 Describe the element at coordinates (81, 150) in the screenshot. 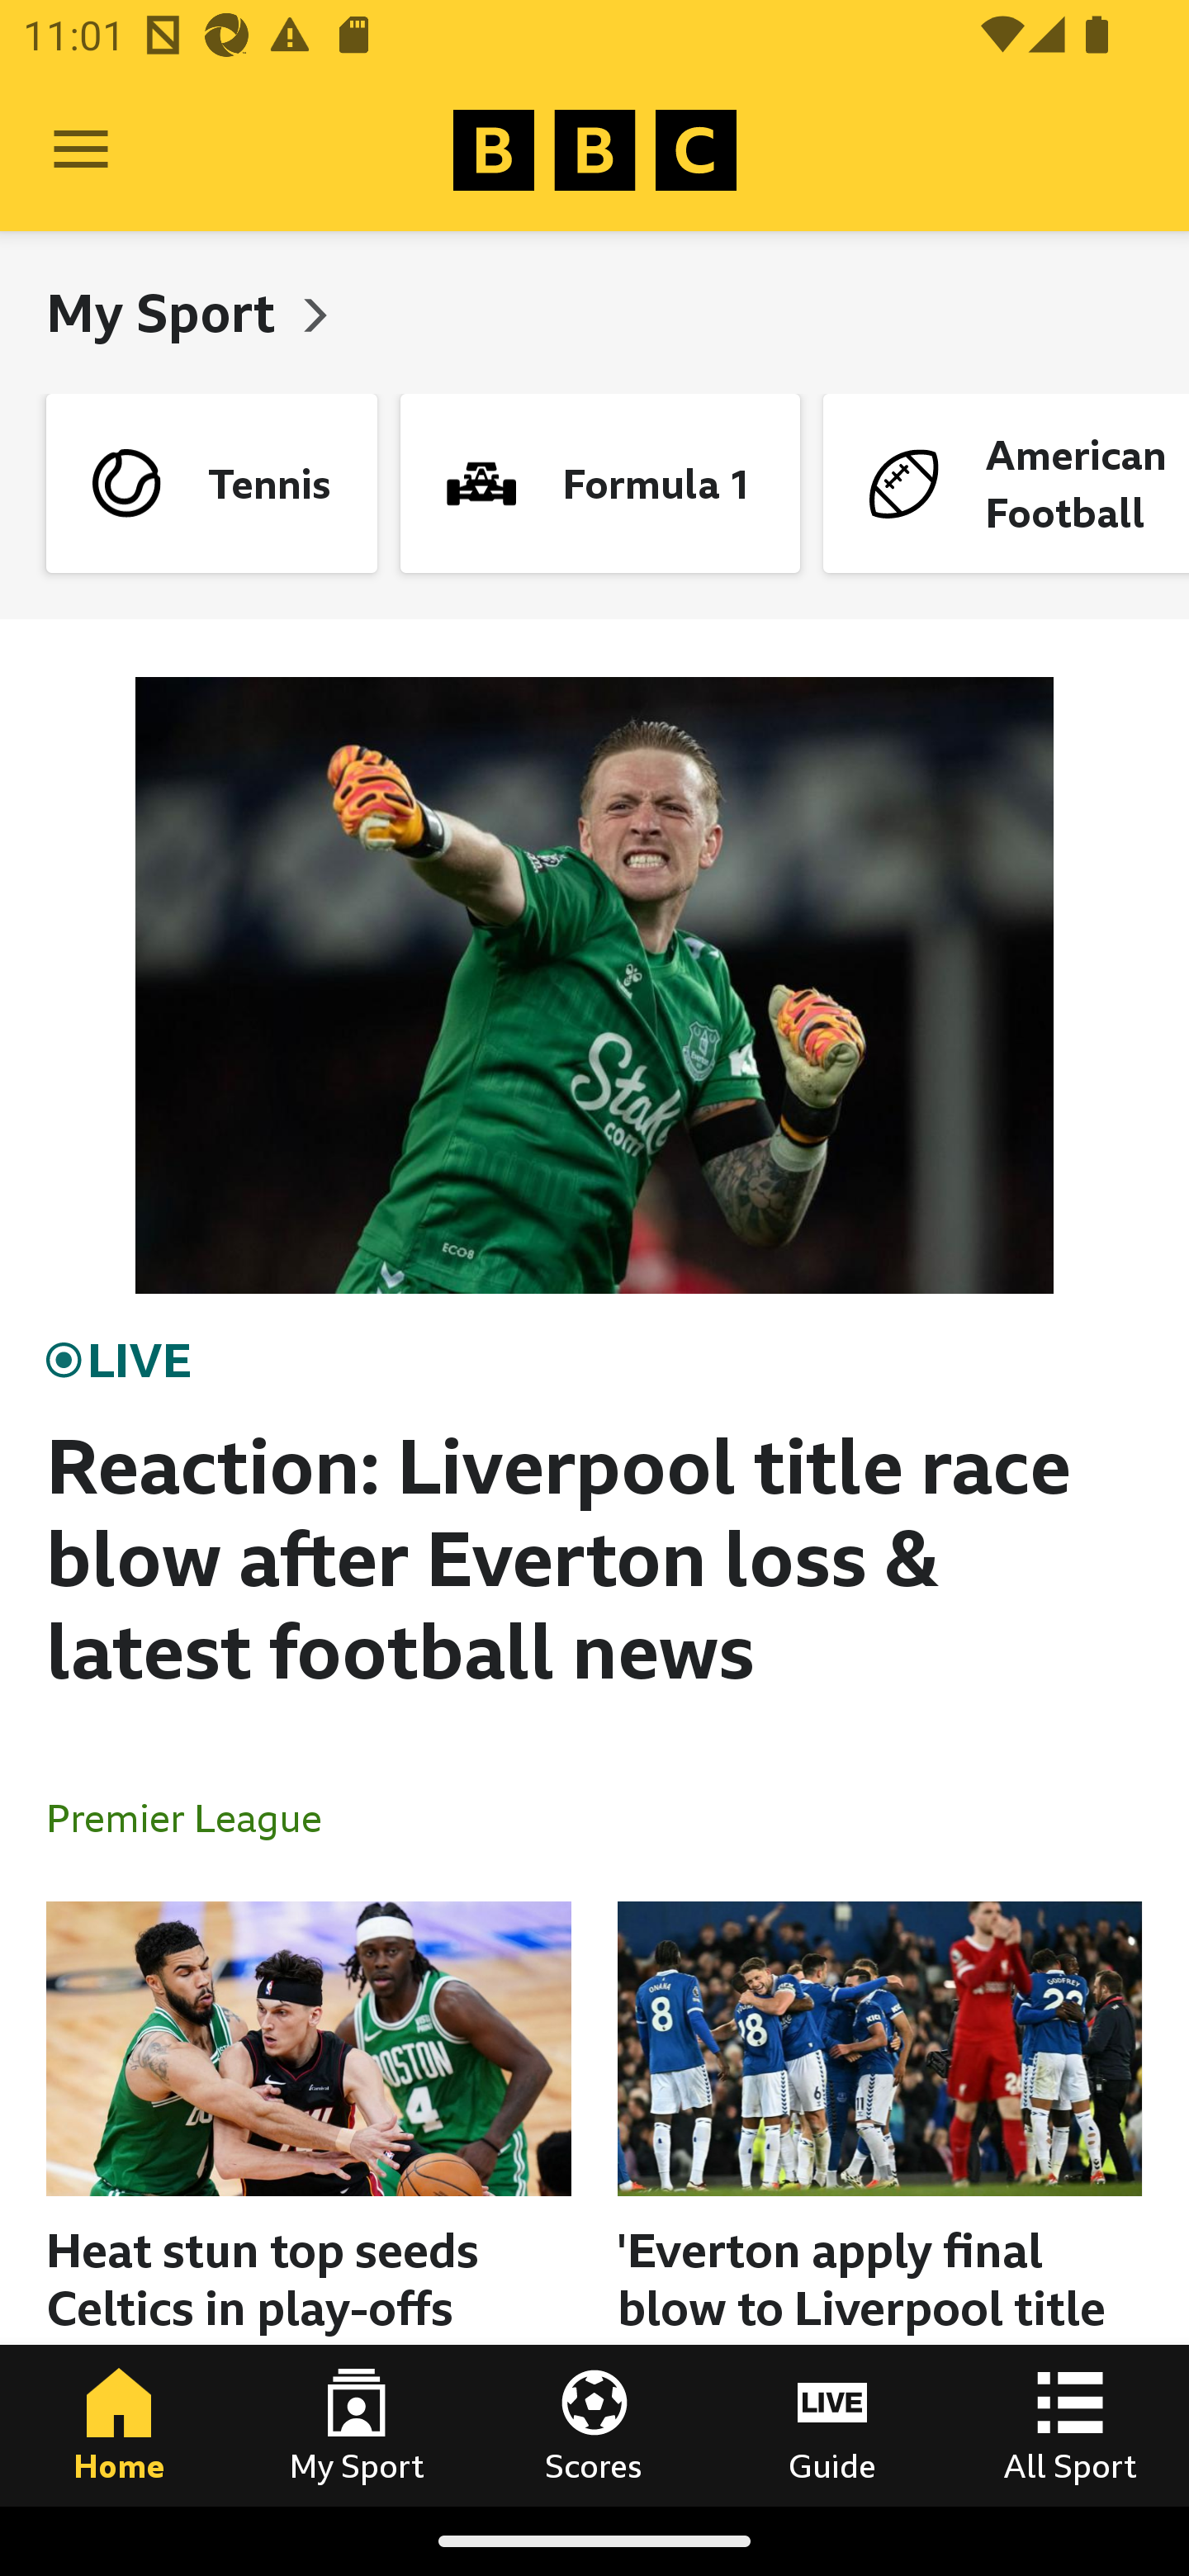

I see `Open Menu` at that location.